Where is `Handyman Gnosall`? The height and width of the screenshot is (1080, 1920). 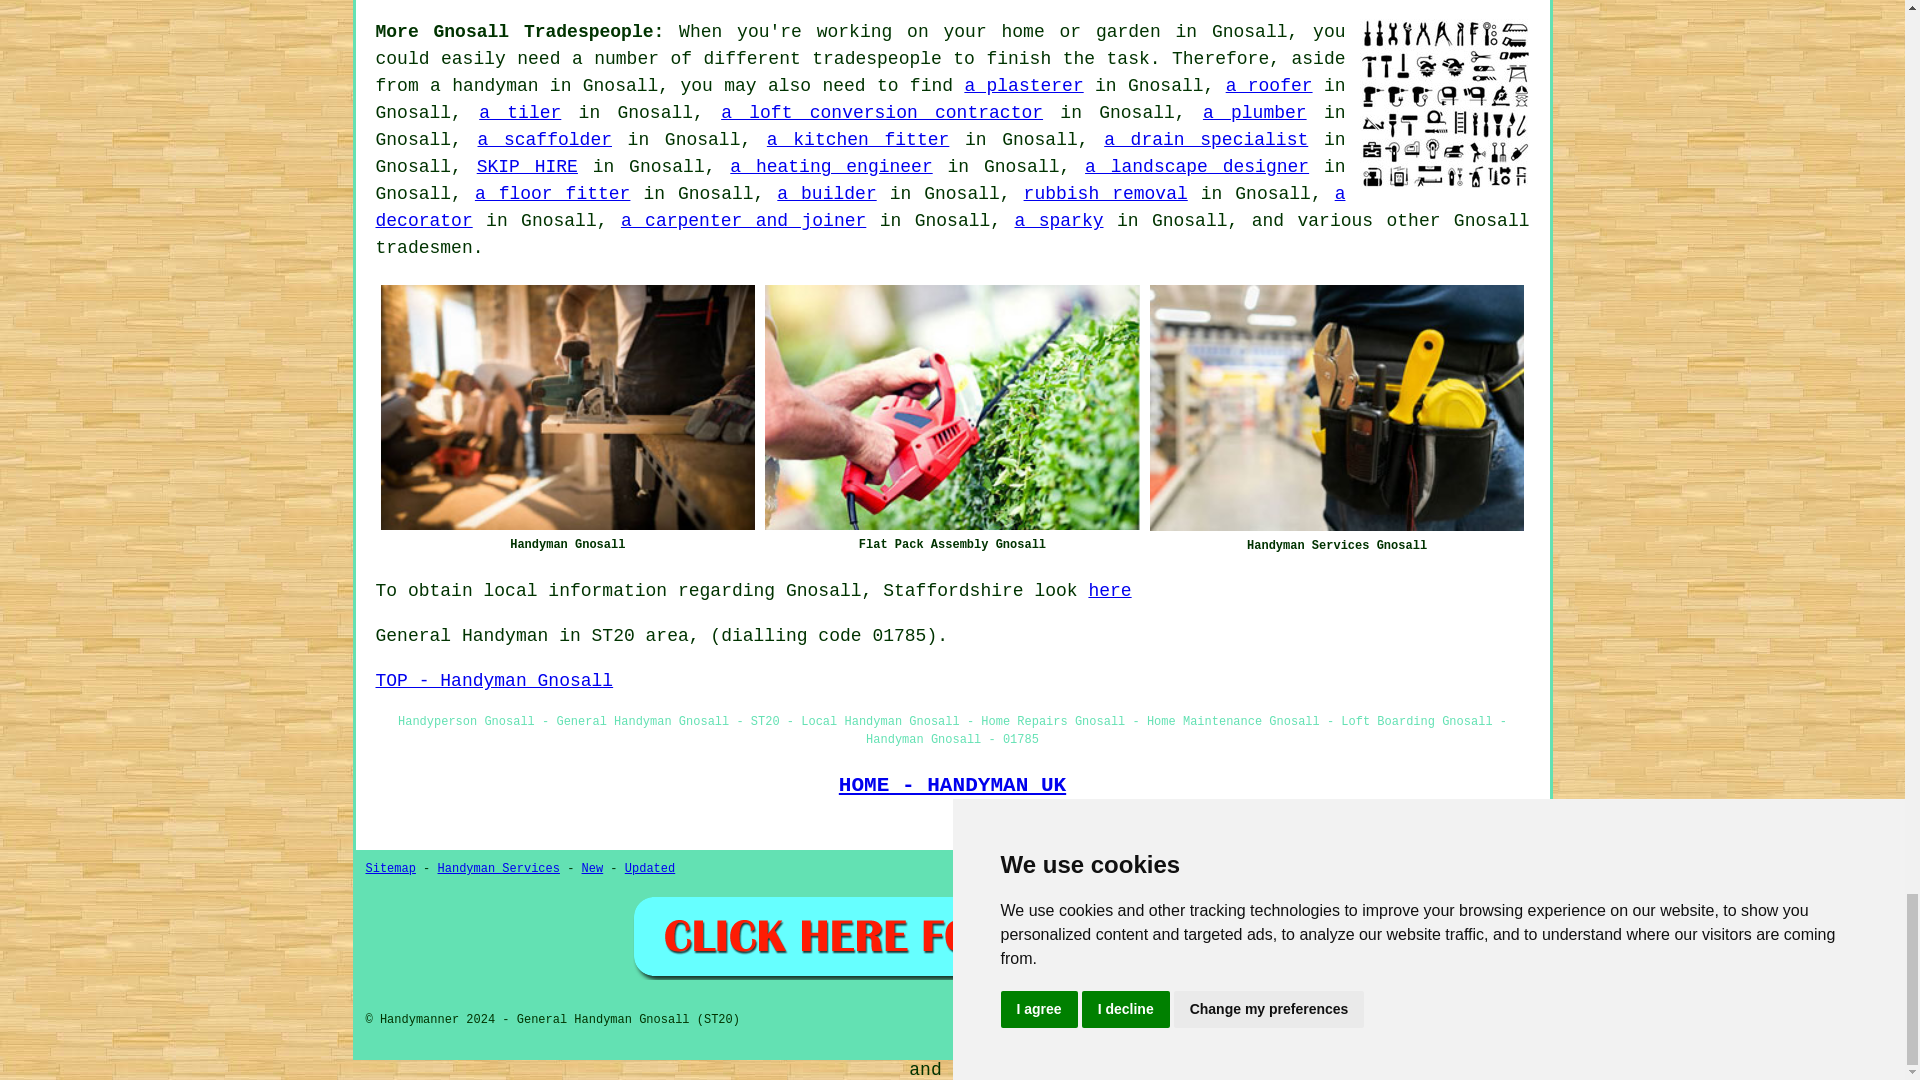 Handyman Gnosall is located at coordinates (567, 408).